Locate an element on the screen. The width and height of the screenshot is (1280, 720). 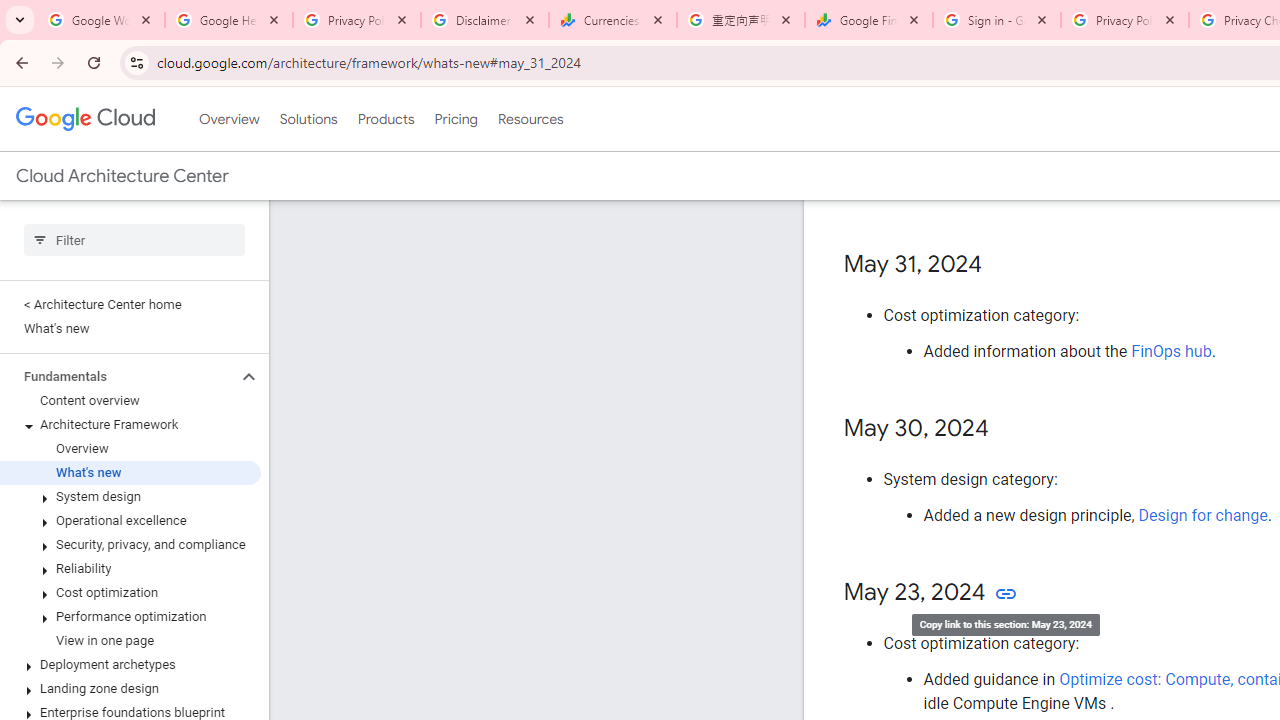
Design for change is located at coordinates (1202, 515).